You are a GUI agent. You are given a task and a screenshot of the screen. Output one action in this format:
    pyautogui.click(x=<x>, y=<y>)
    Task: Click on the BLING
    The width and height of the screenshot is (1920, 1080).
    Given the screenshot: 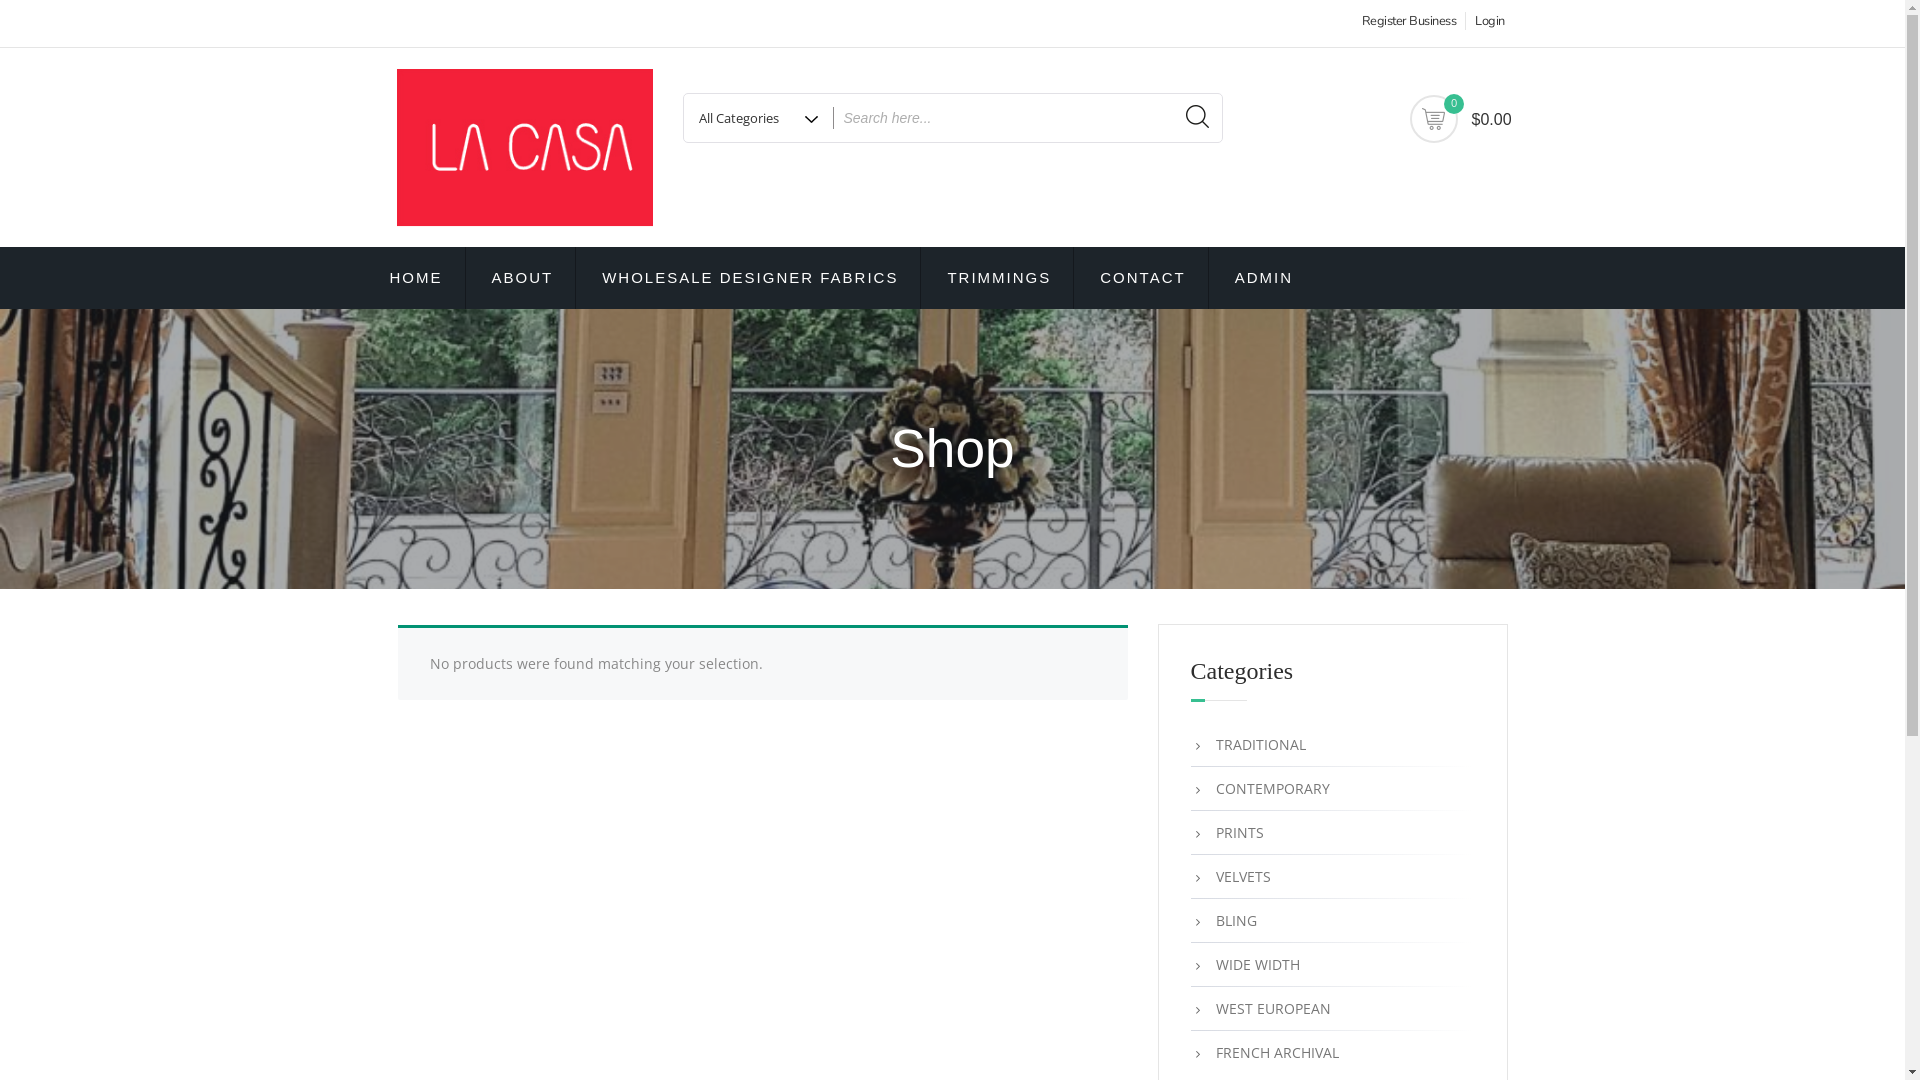 What is the action you would take?
    pyautogui.click(x=1346, y=921)
    